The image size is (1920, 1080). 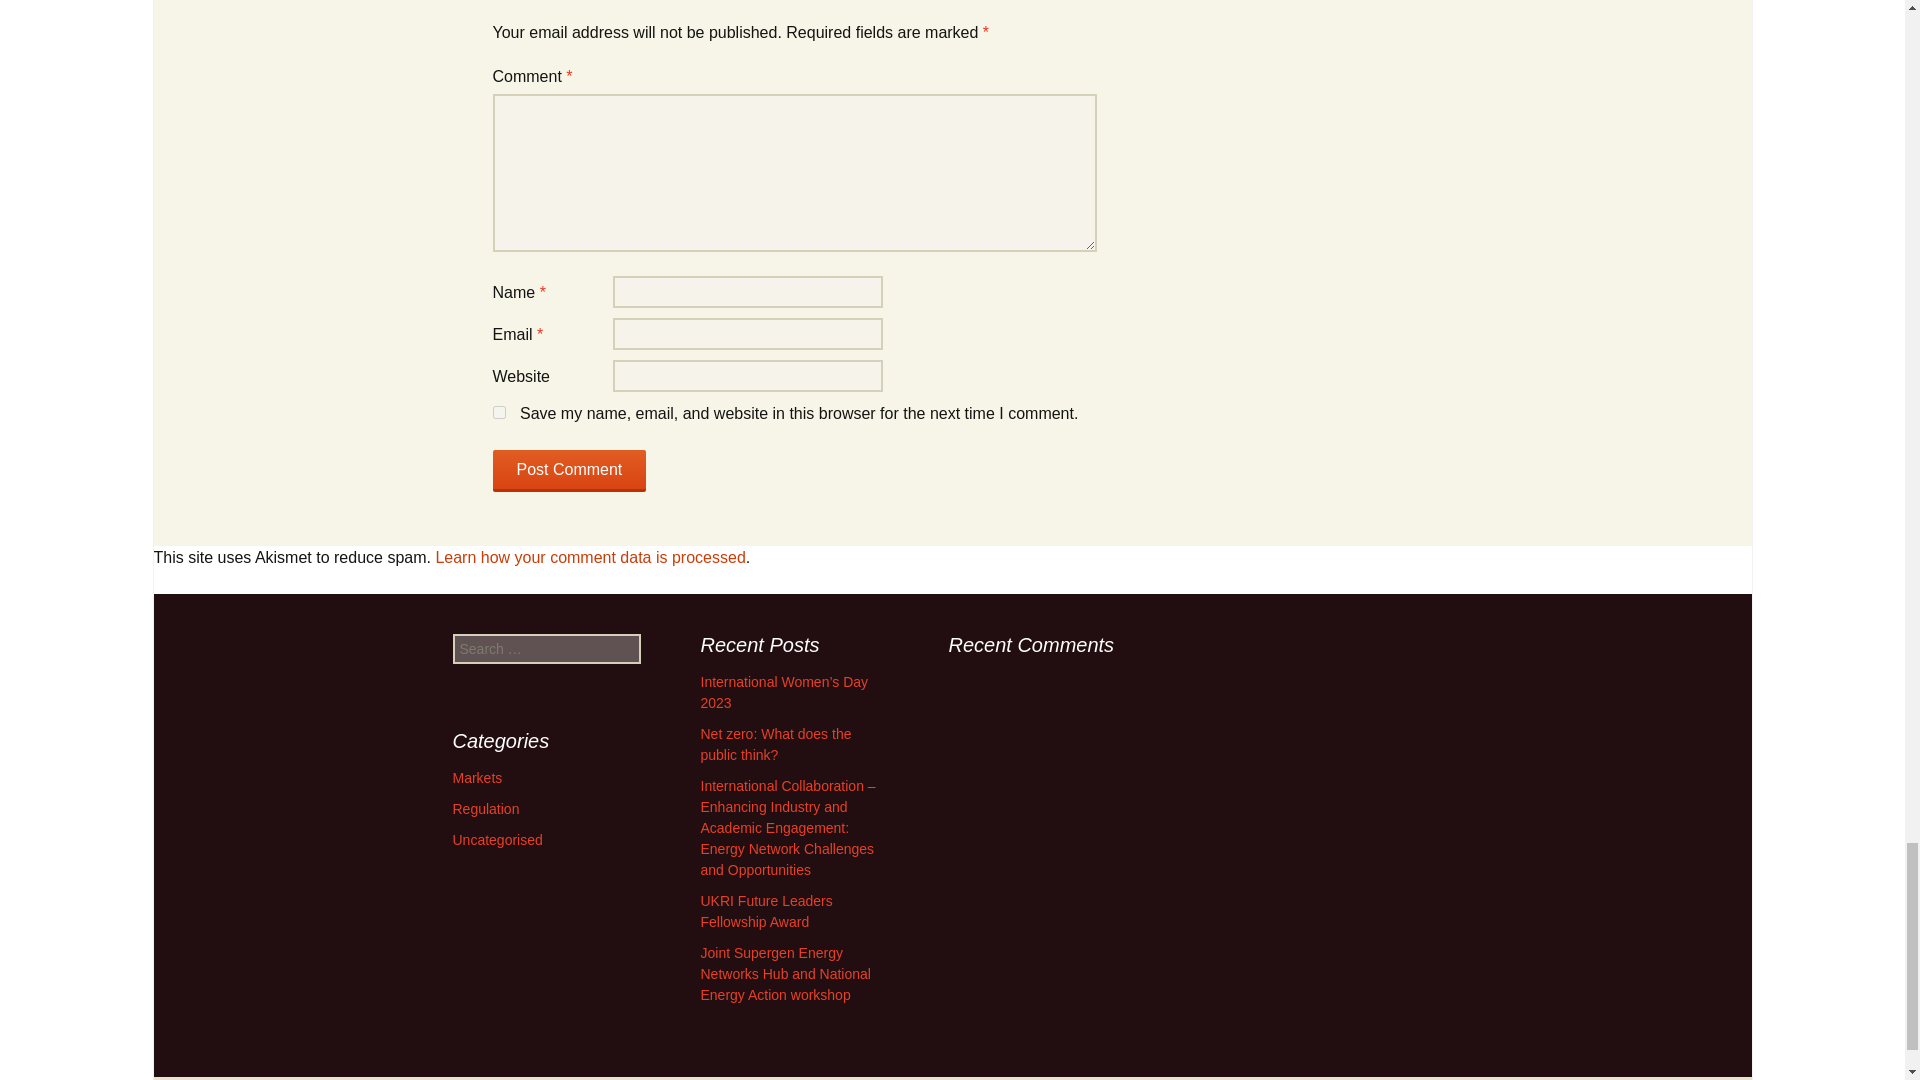 What do you see at coordinates (476, 778) in the screenshot?
I see `Markets` at bounding box center [476, 778].